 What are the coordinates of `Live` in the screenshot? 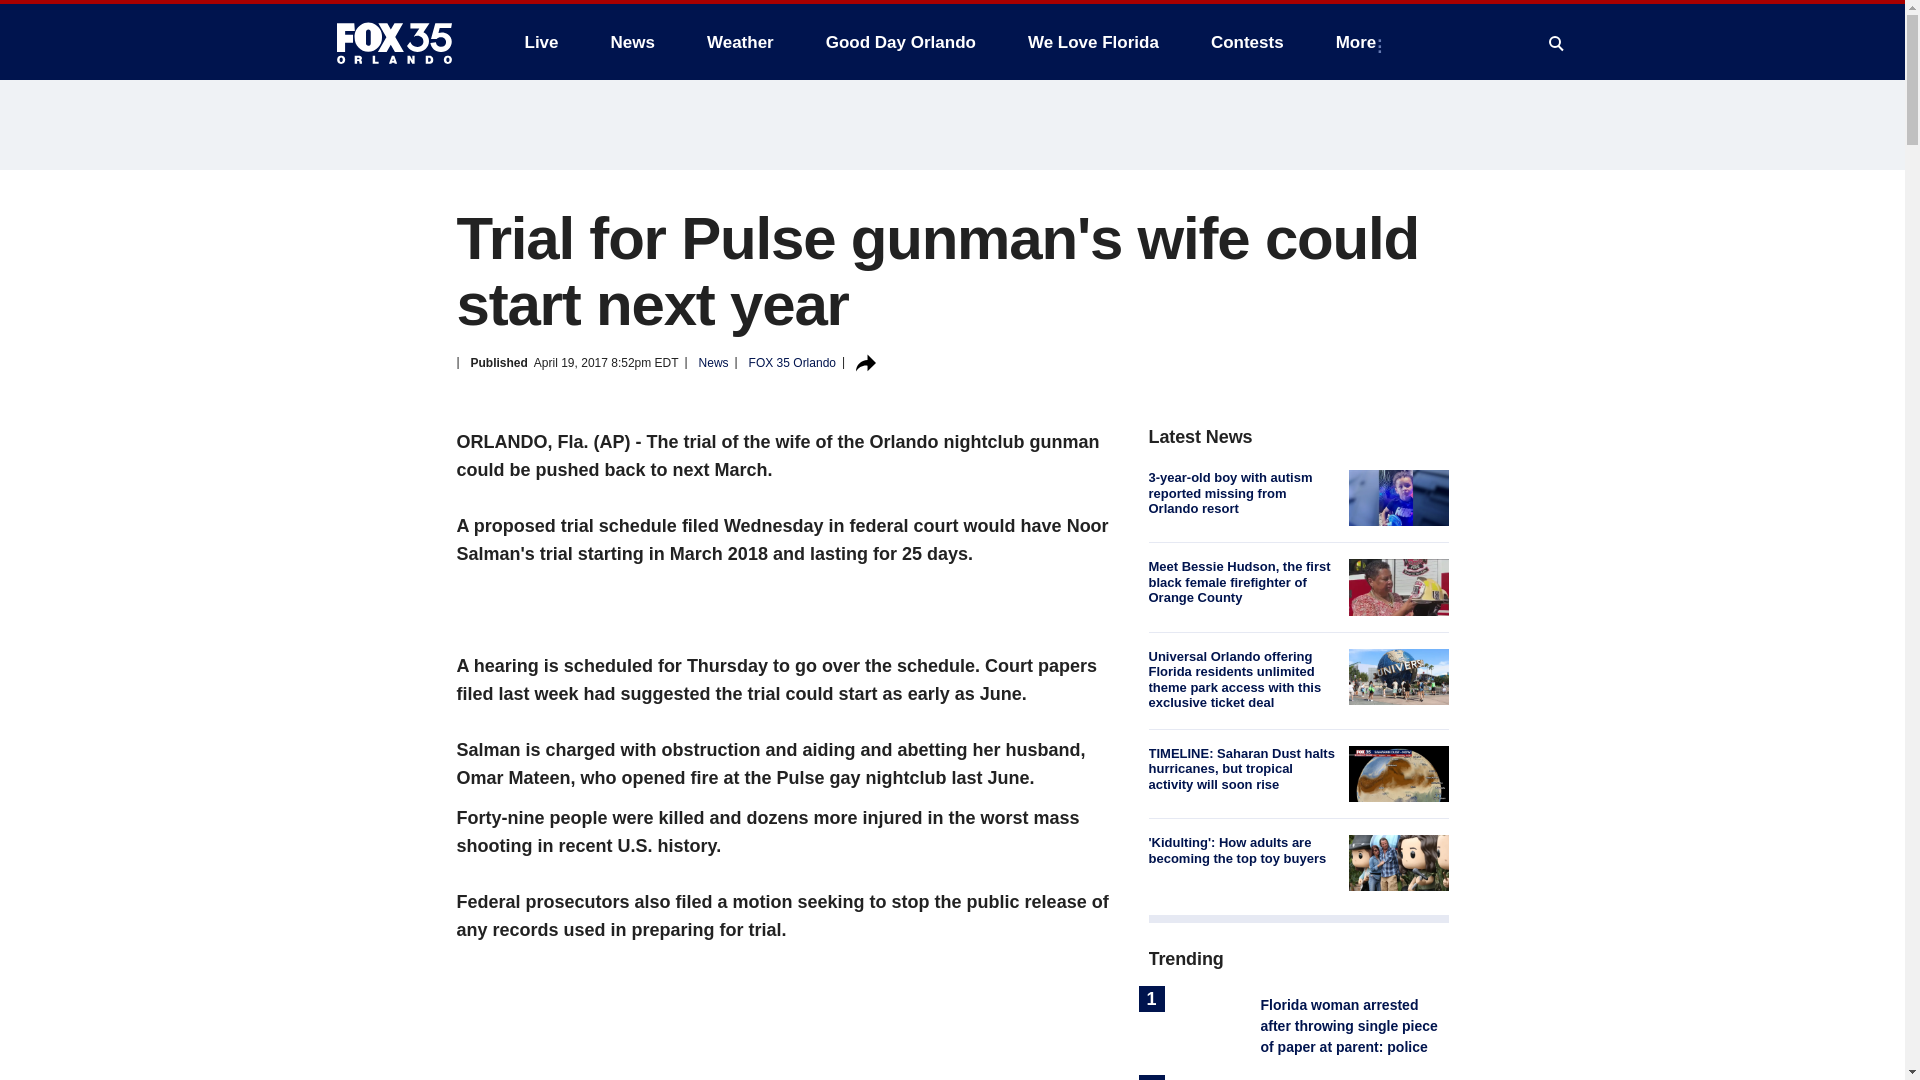 It's located at (541, 42).